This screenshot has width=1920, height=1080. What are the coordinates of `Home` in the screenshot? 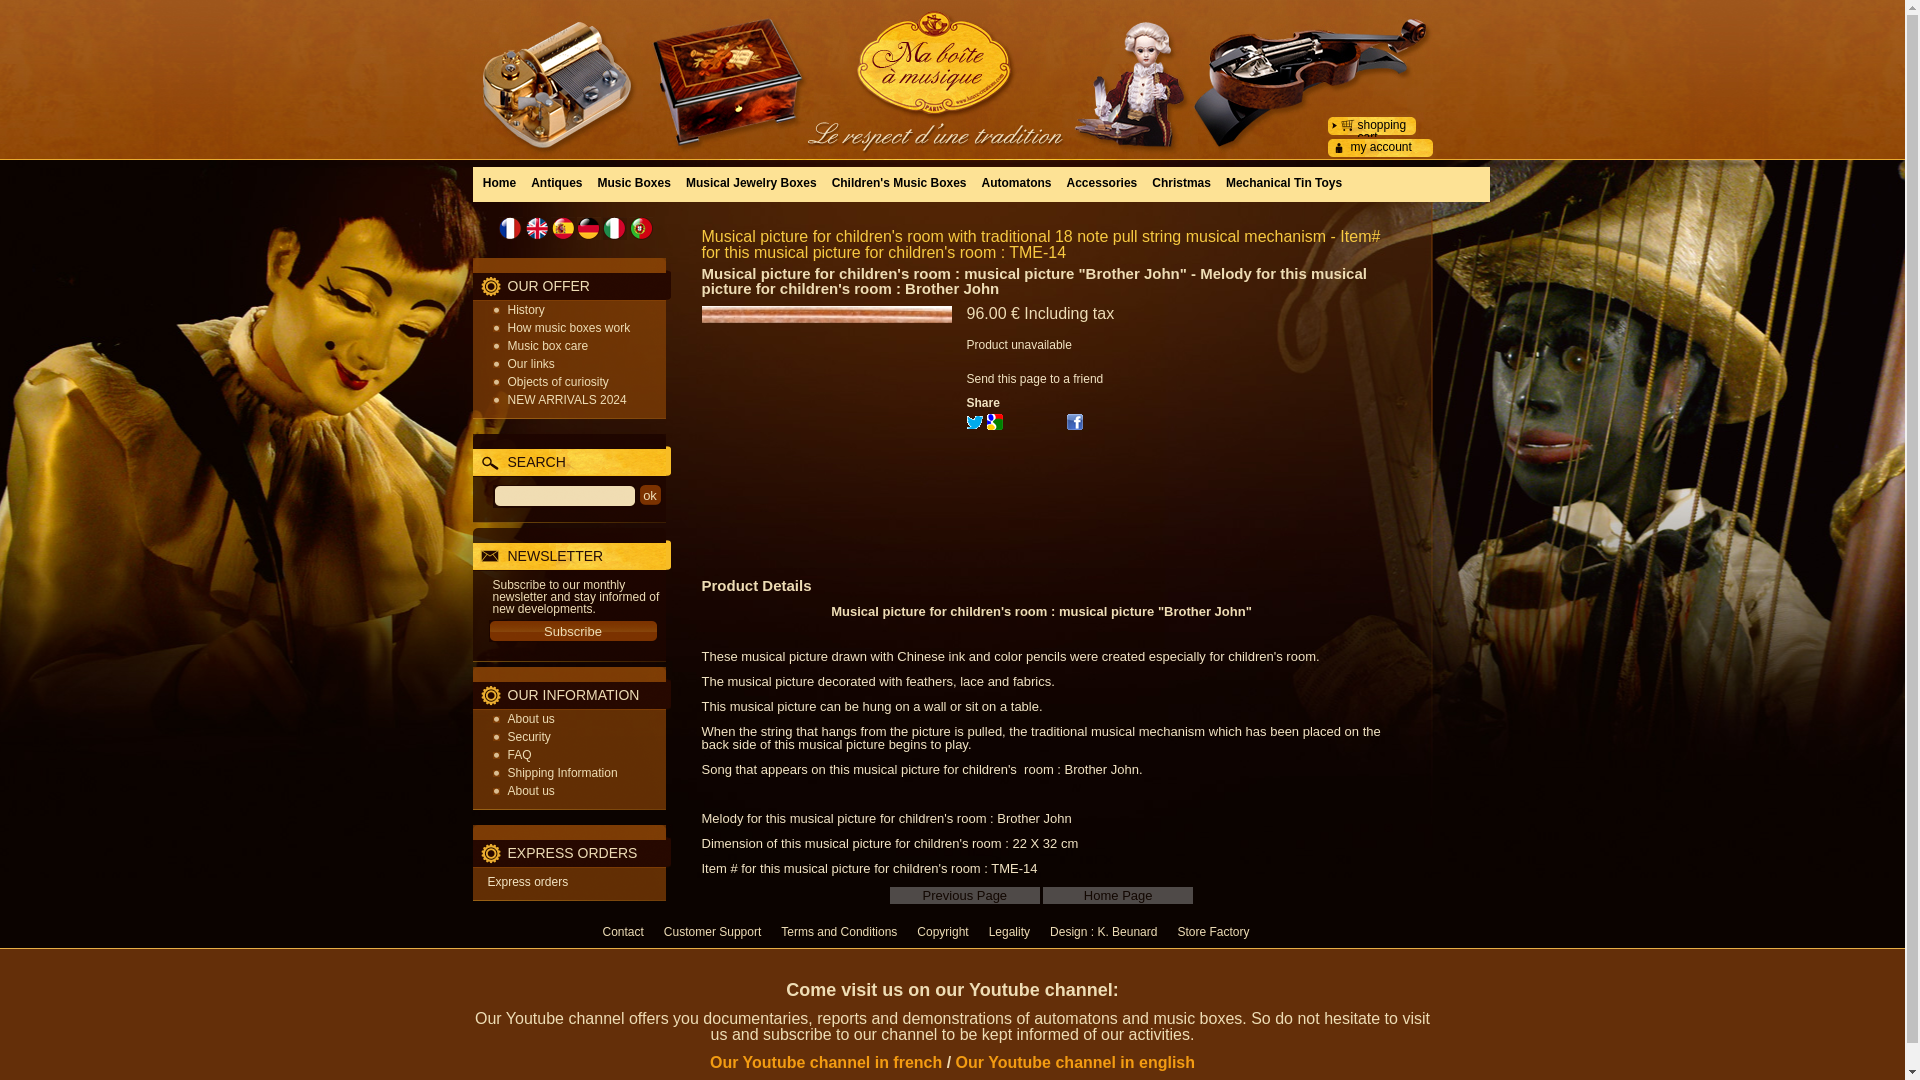 It's located at (500, 182).